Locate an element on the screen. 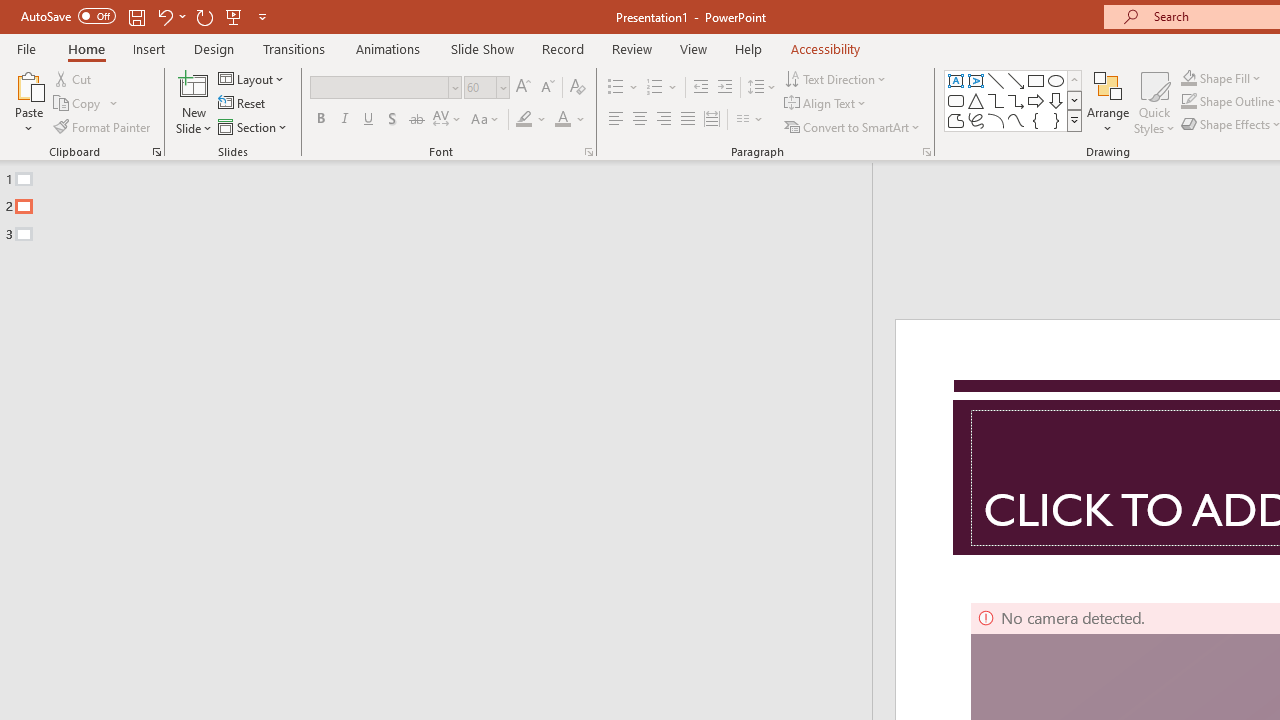  View is located at coordinates (693, 48).